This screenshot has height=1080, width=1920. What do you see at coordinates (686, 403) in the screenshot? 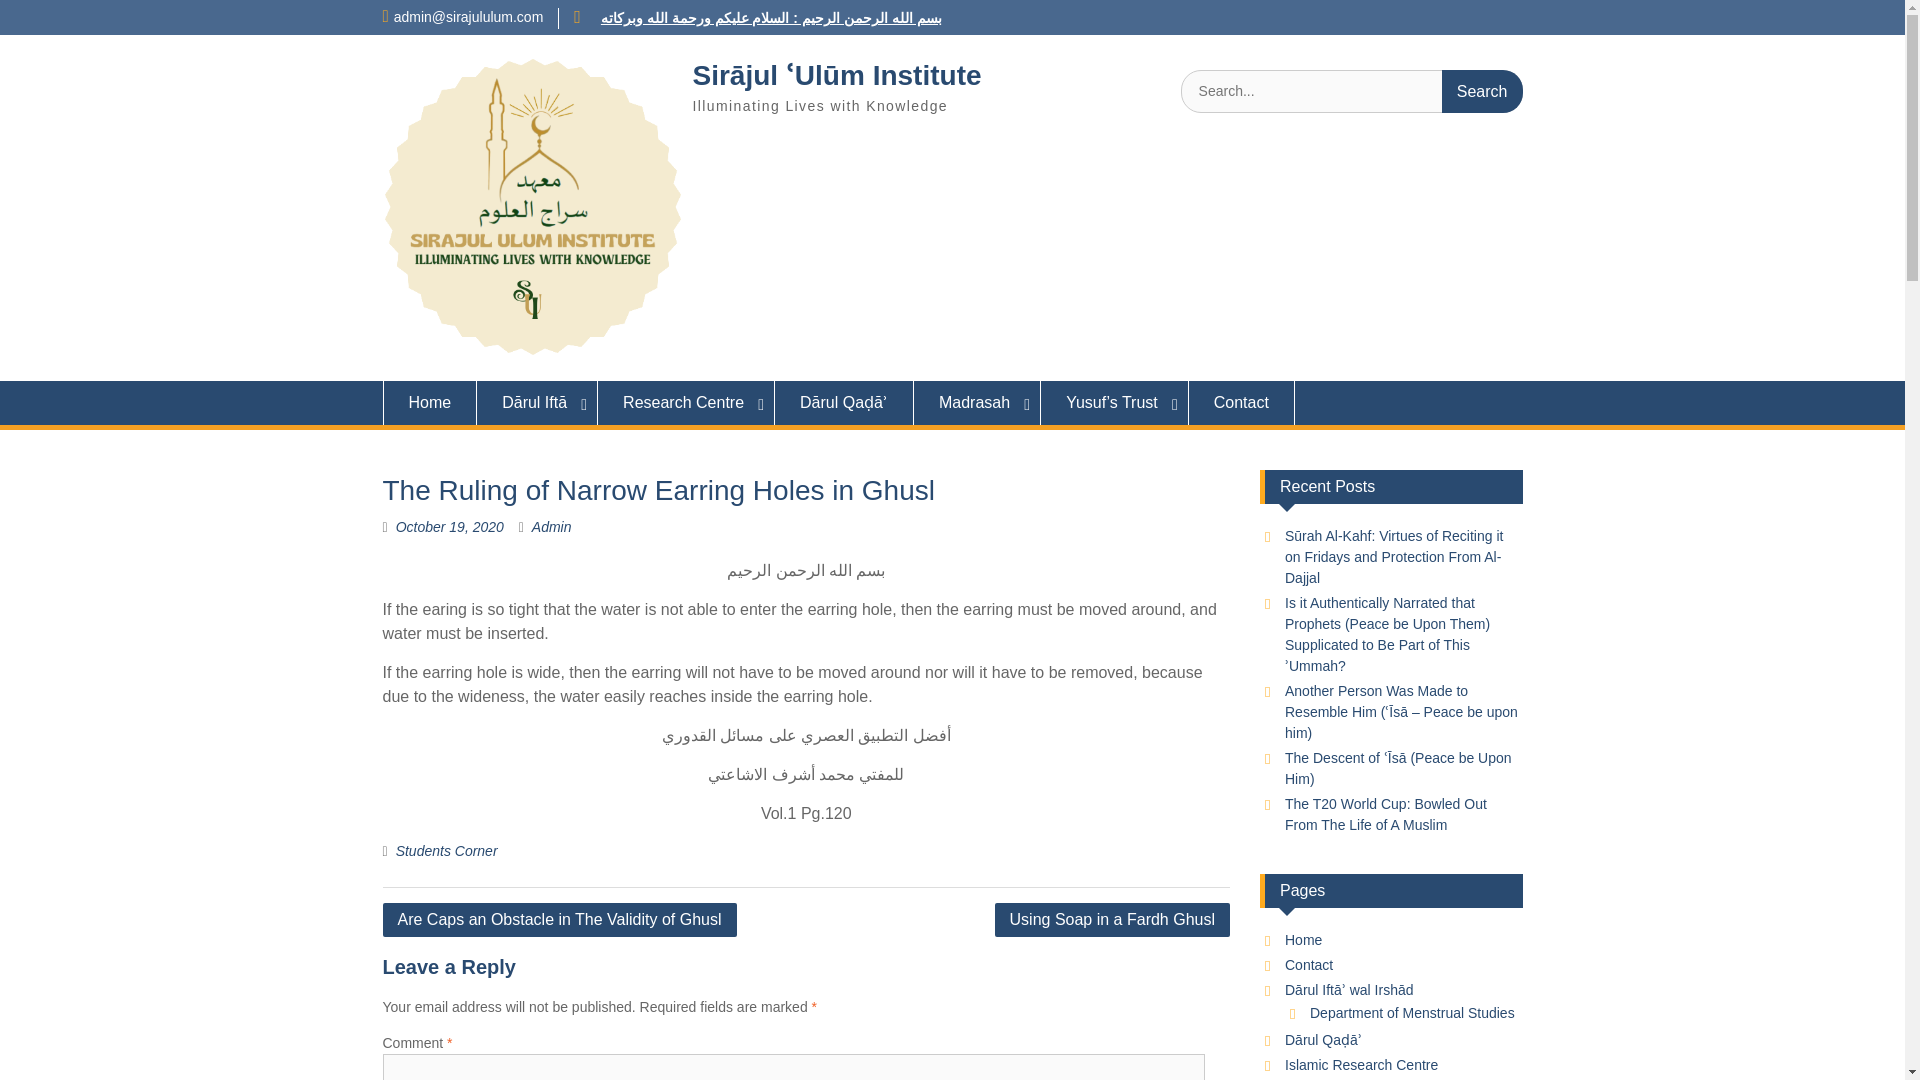
I see `Research Centre` at bounding box center [686, 403].